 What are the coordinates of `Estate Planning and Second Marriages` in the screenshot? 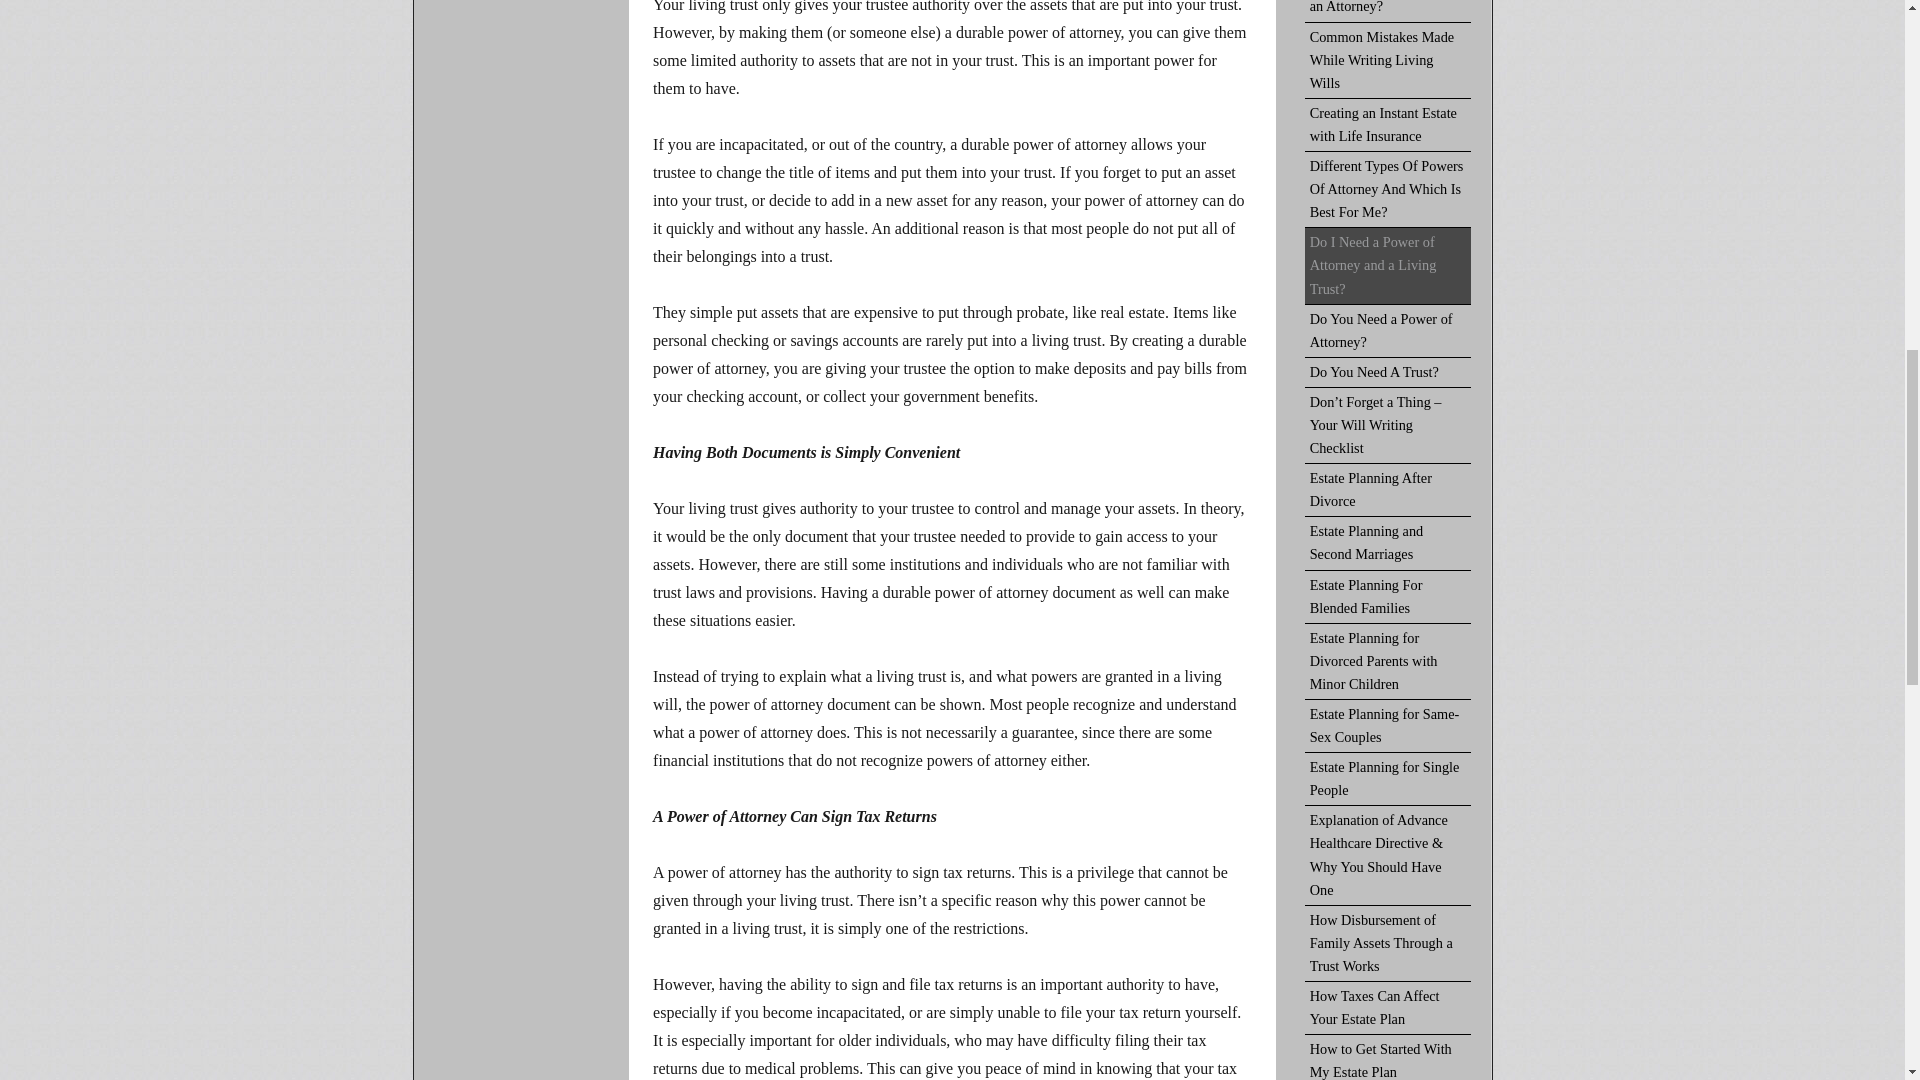 It's located at (1388, 544).